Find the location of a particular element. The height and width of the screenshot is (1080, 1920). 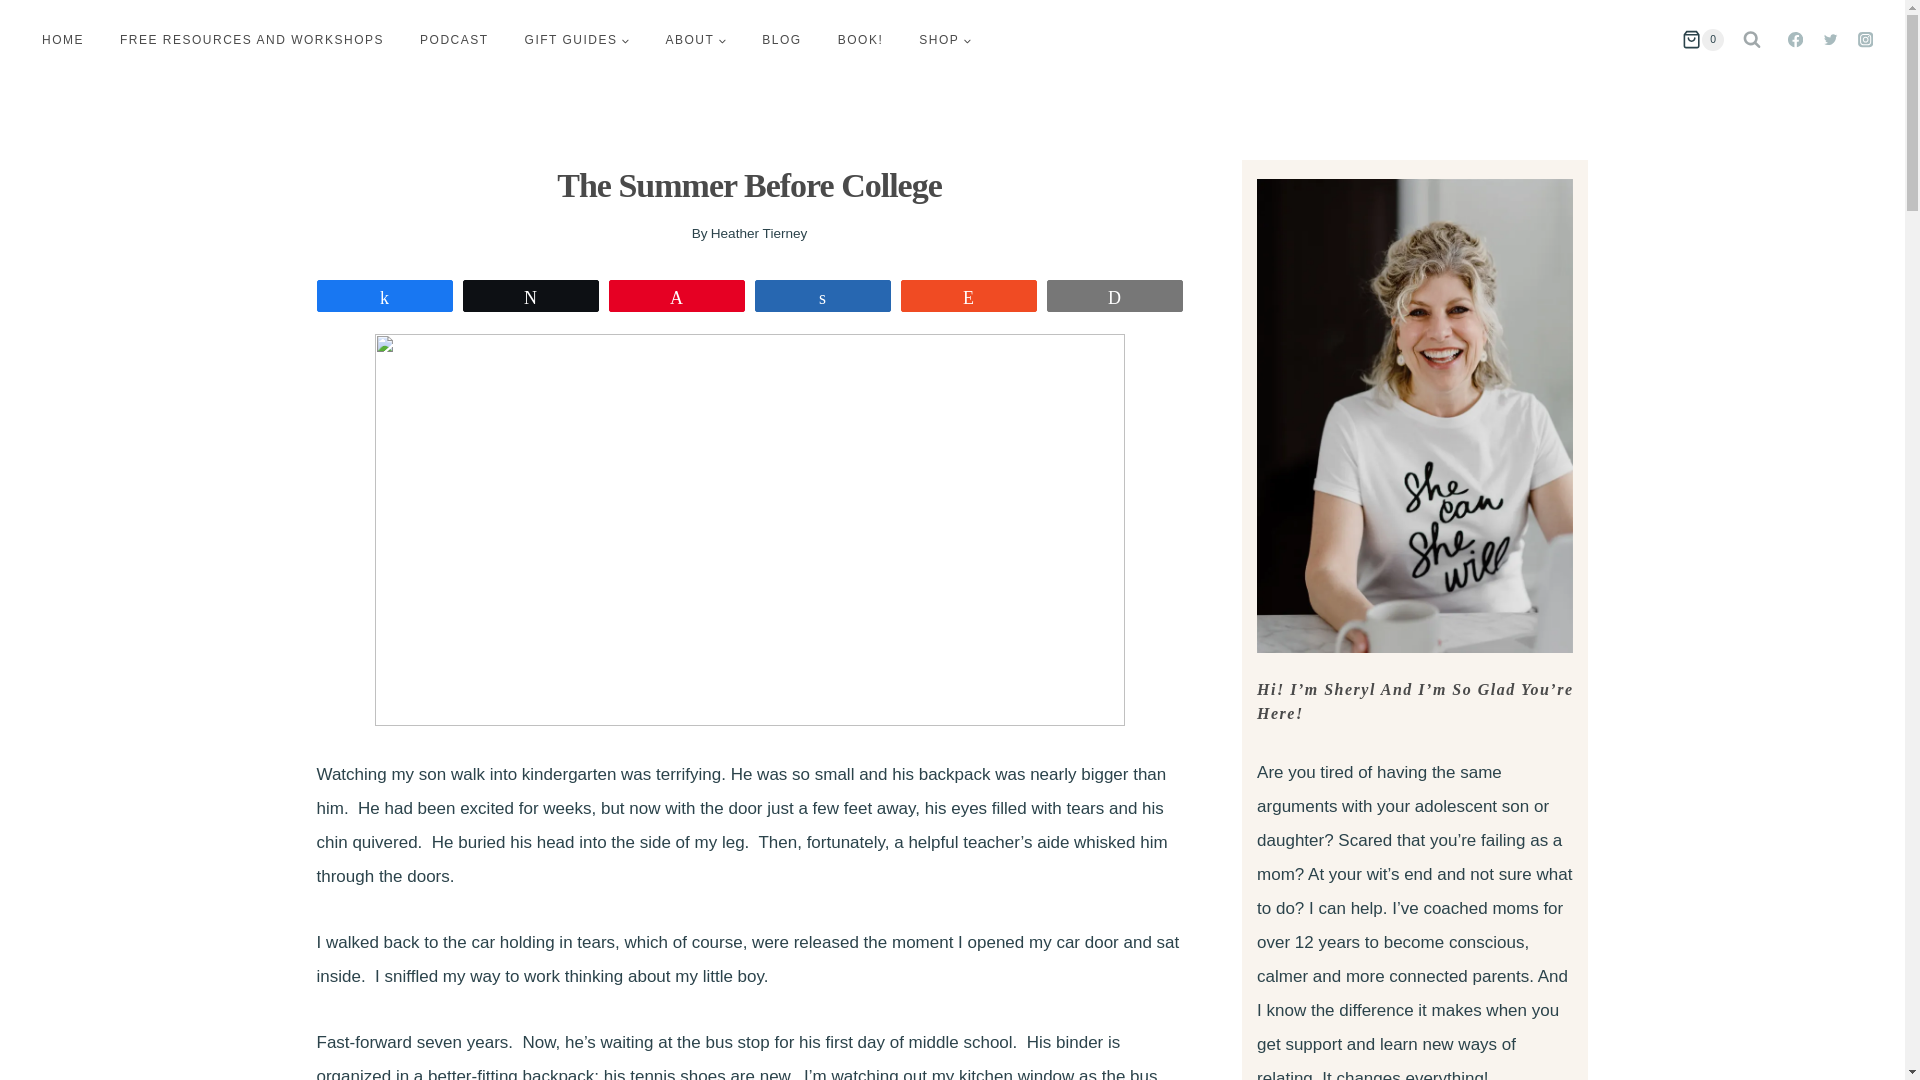

Heather Tierney is located at coordinates (759, 232).